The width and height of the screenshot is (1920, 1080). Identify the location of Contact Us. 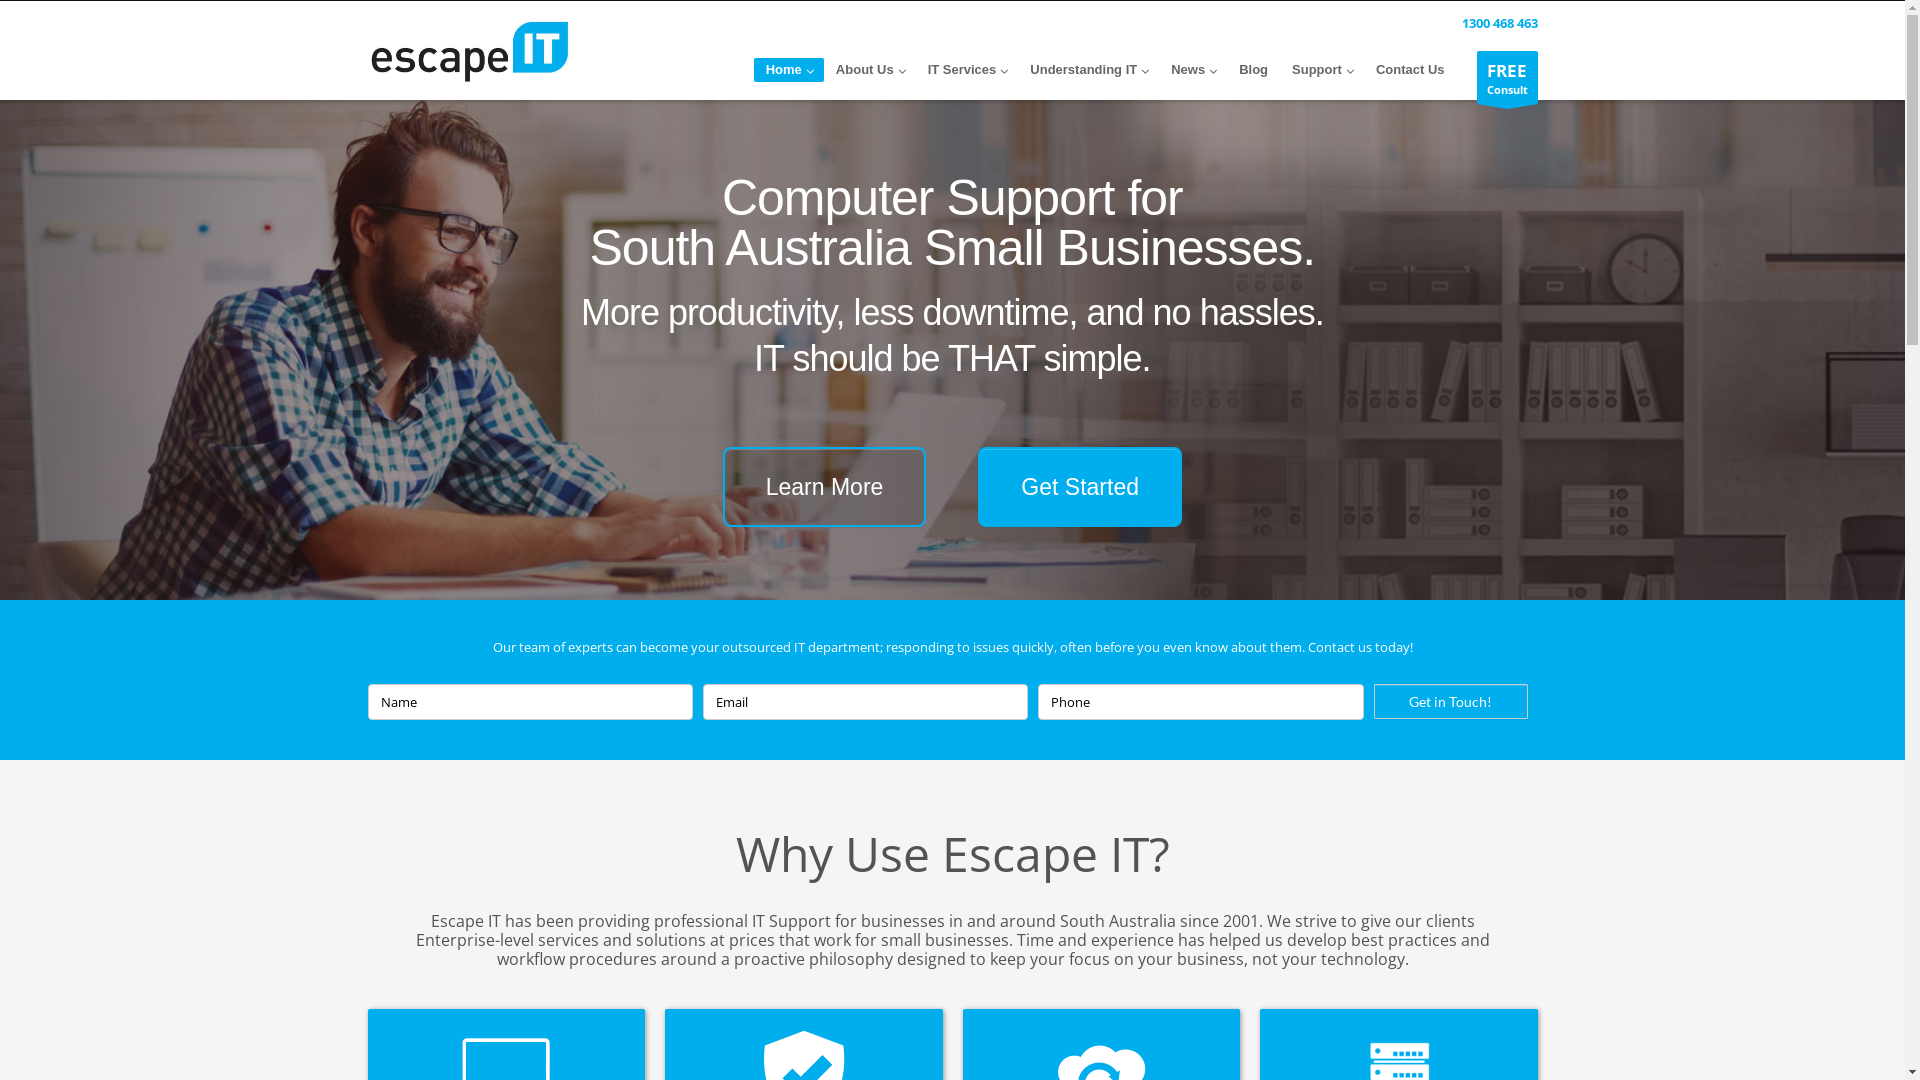
(1410, 70).